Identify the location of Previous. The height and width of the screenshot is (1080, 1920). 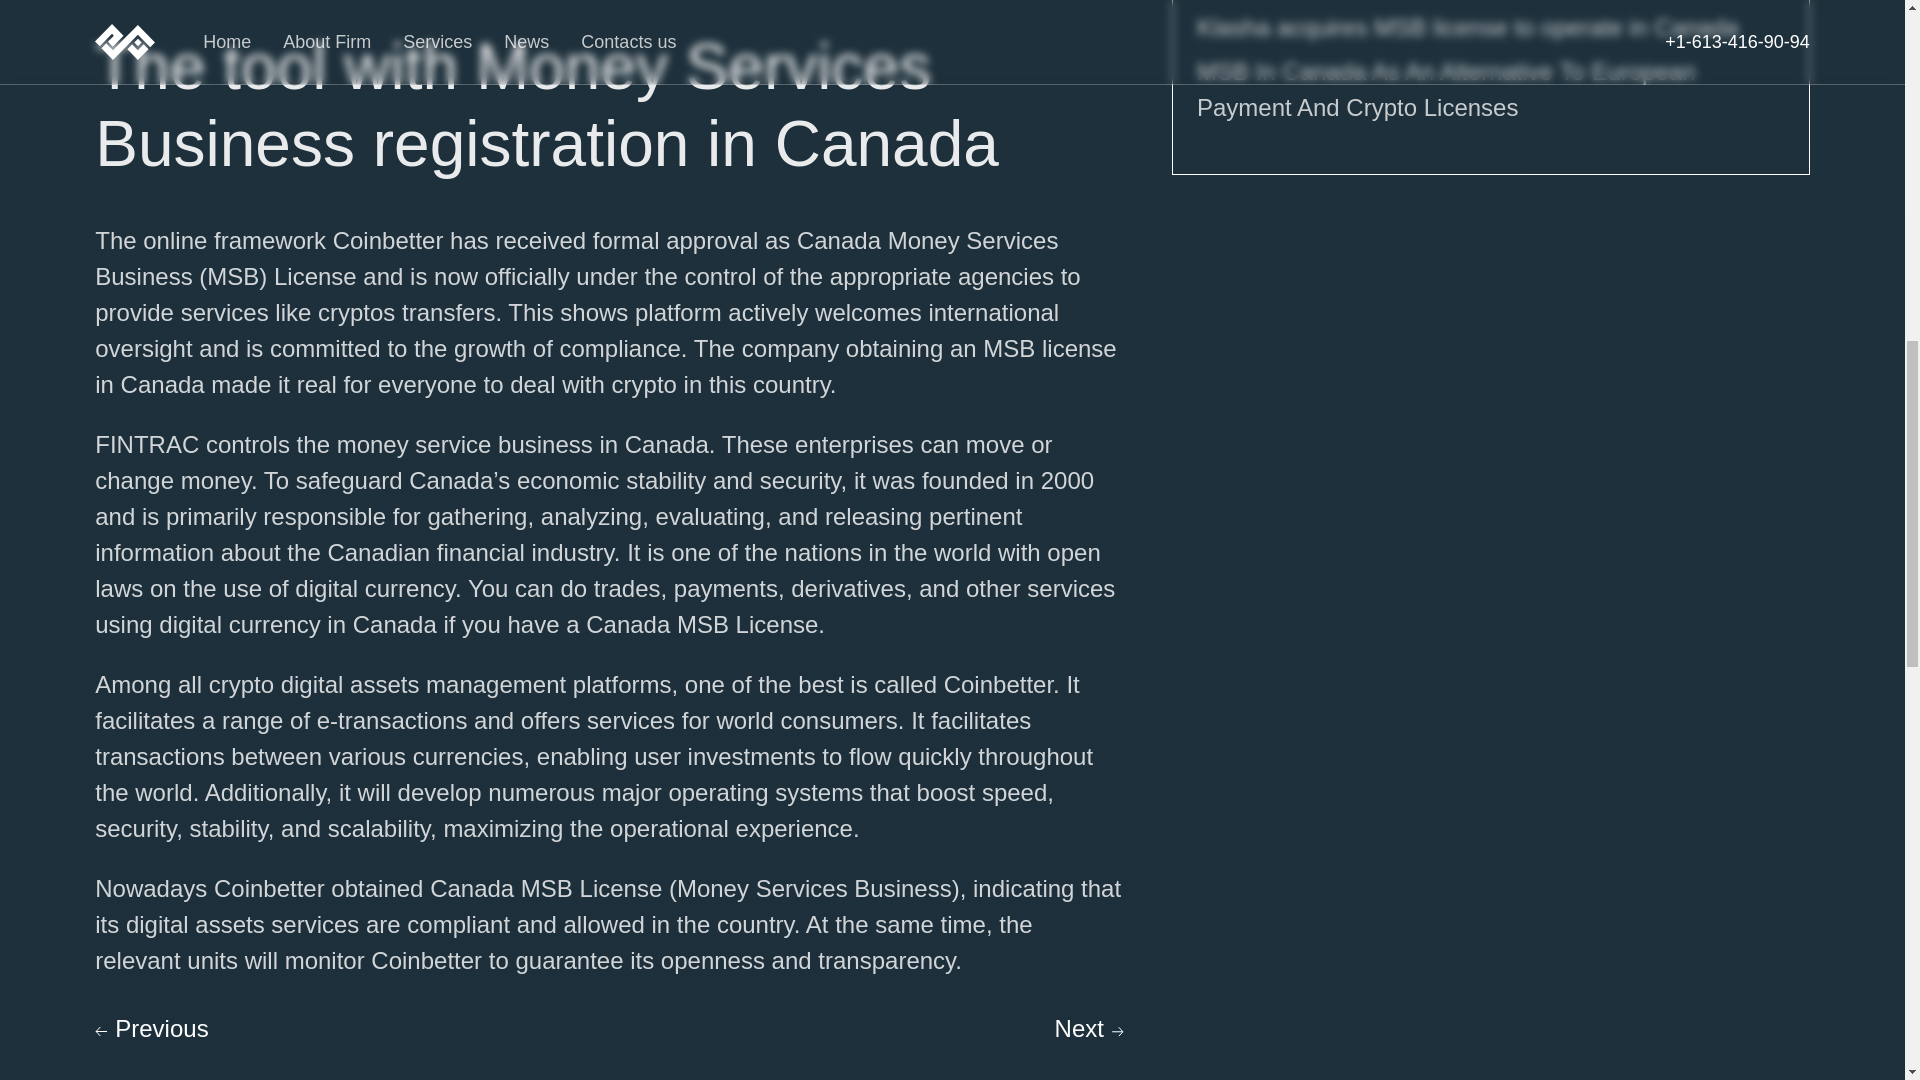
(150, 1028).